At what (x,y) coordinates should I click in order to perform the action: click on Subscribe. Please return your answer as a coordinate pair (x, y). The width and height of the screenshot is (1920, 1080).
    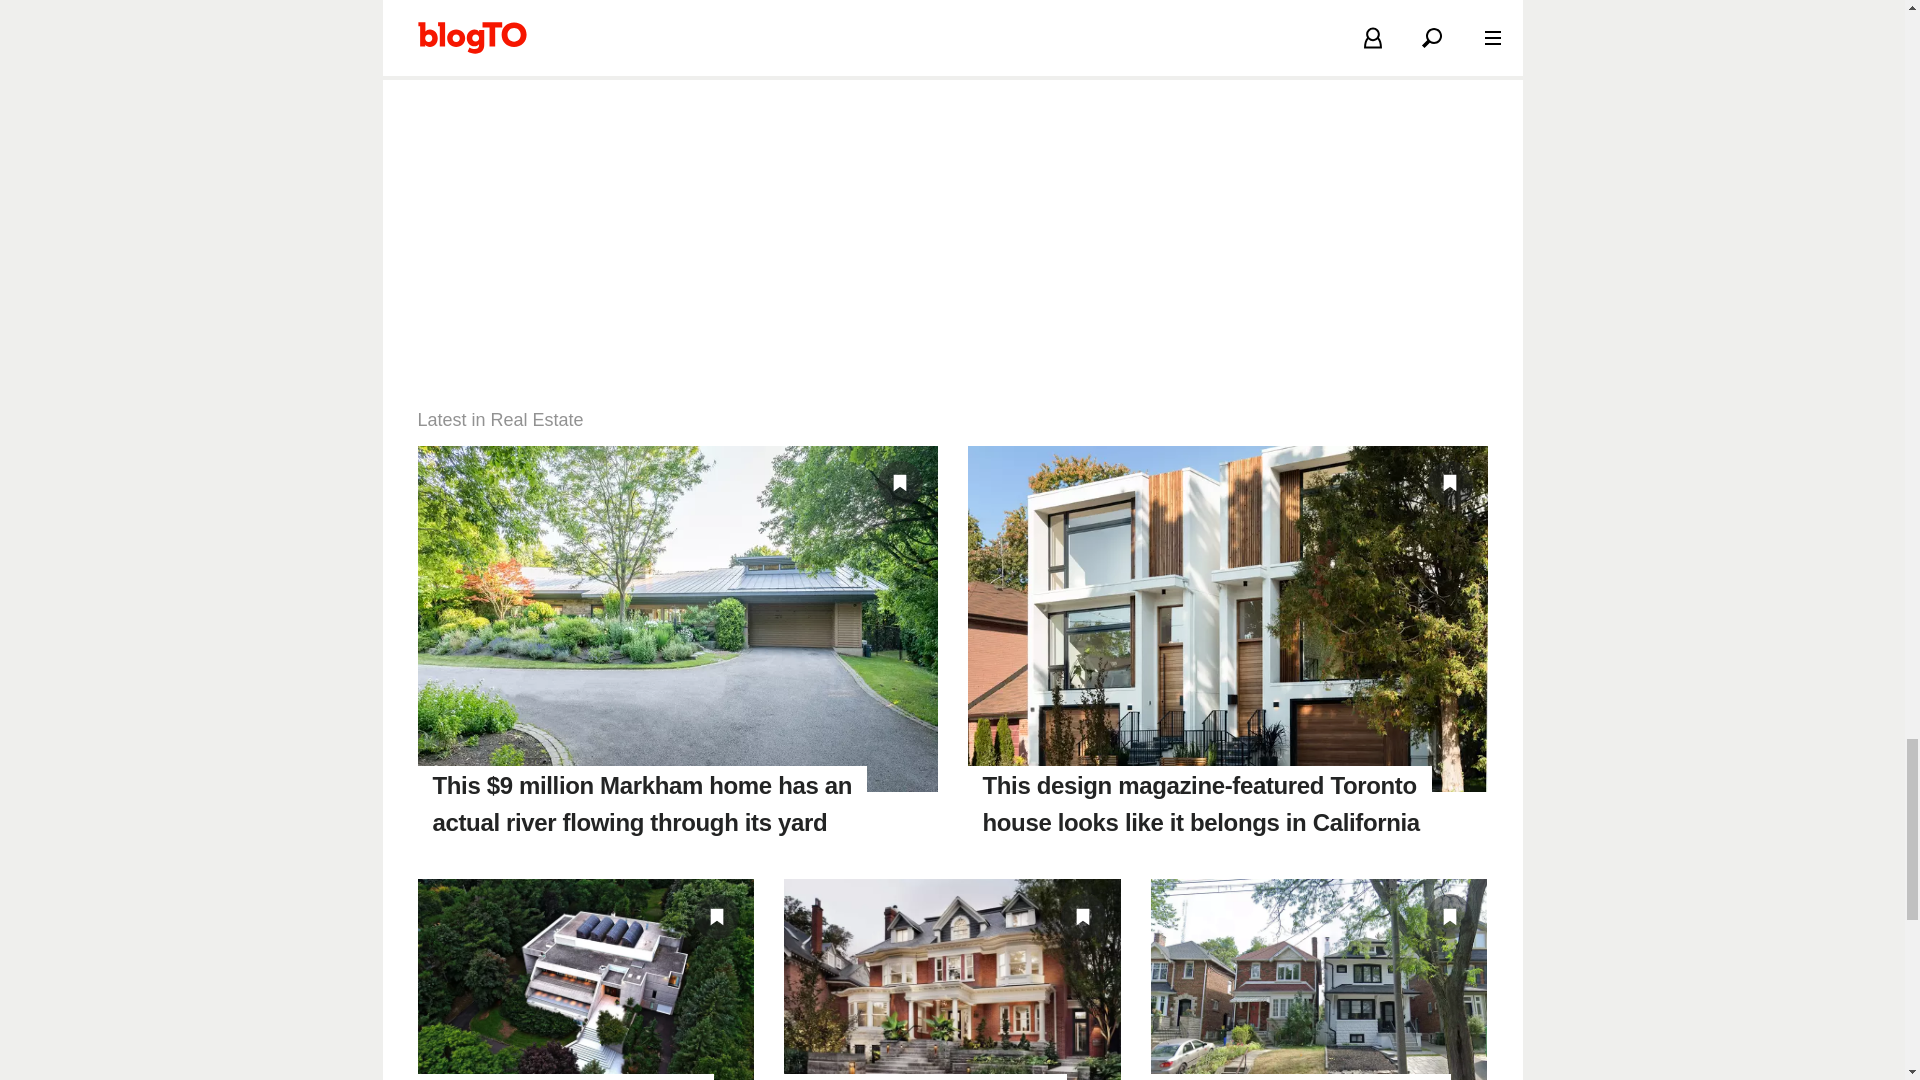
    Looking at the image, I should click on (1014, 14).